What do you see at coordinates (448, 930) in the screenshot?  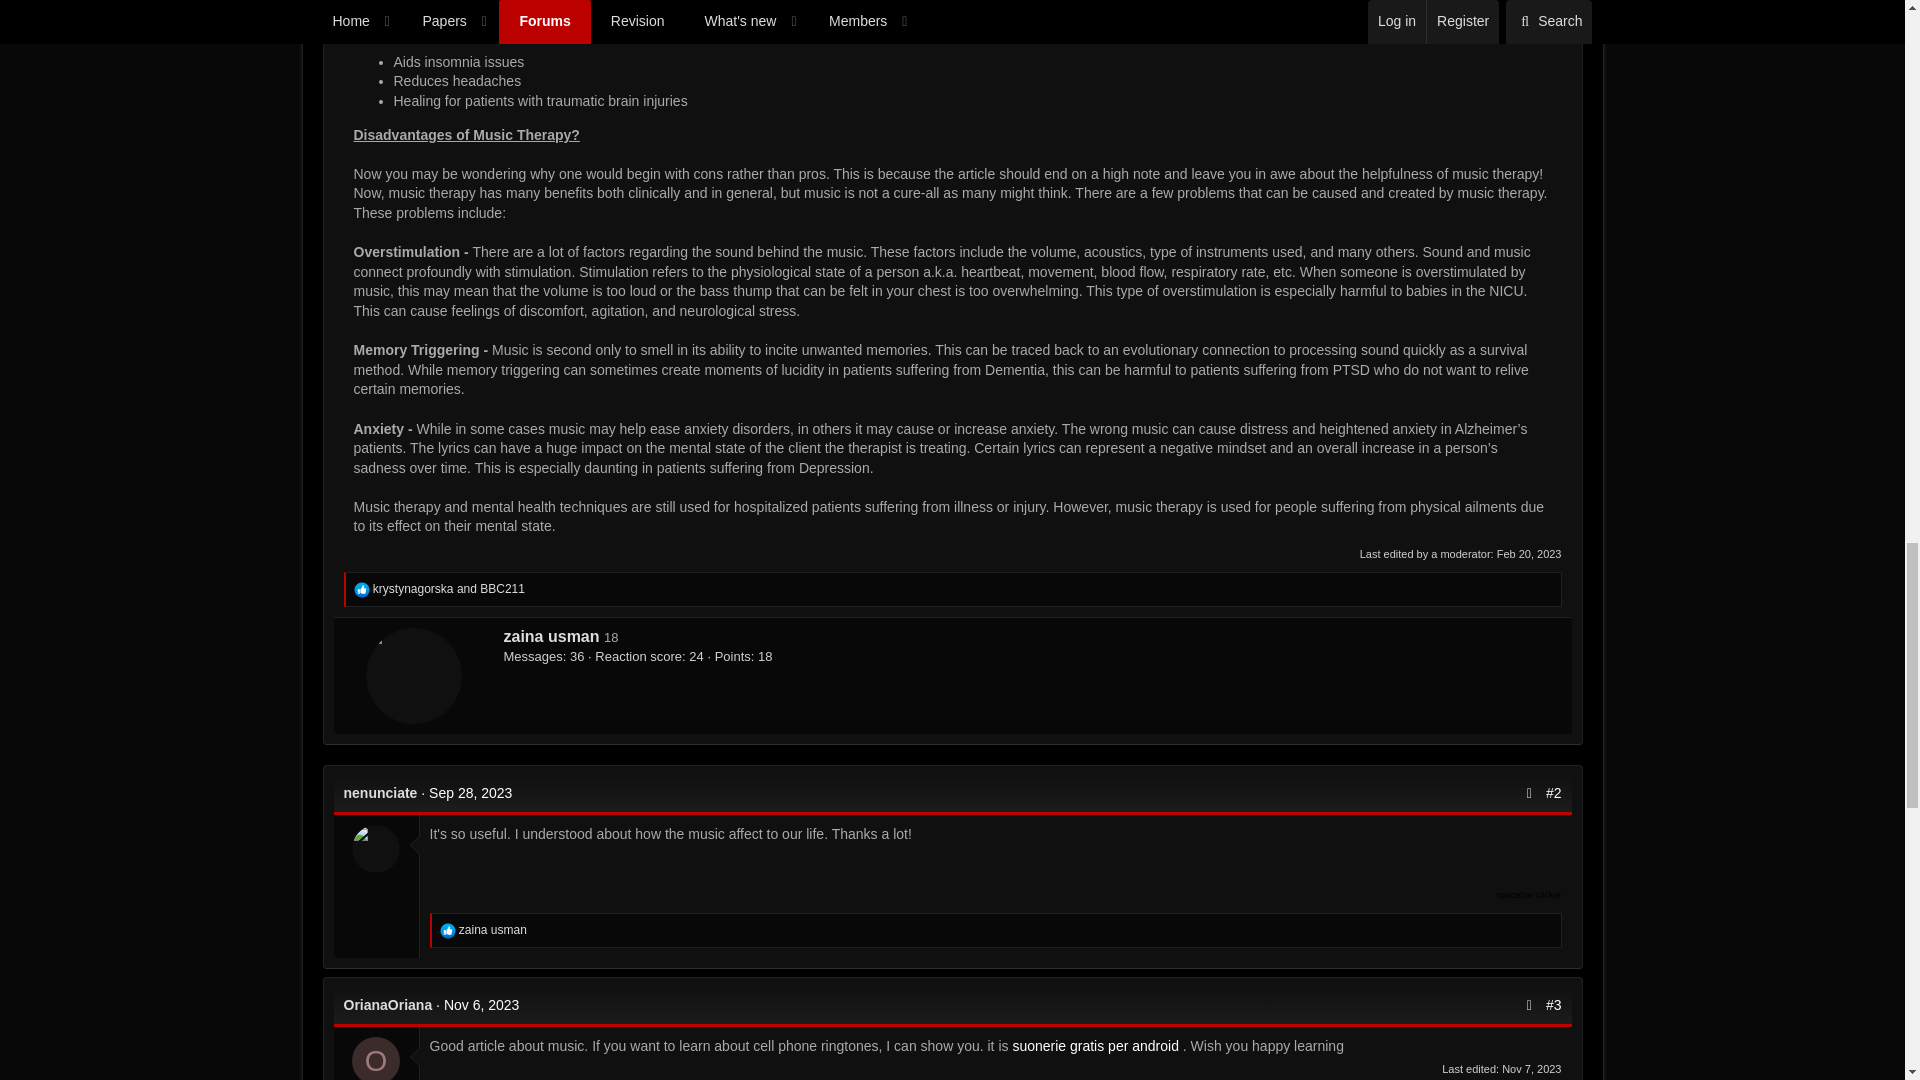 I see `Like` at bounding box center [448, 930].